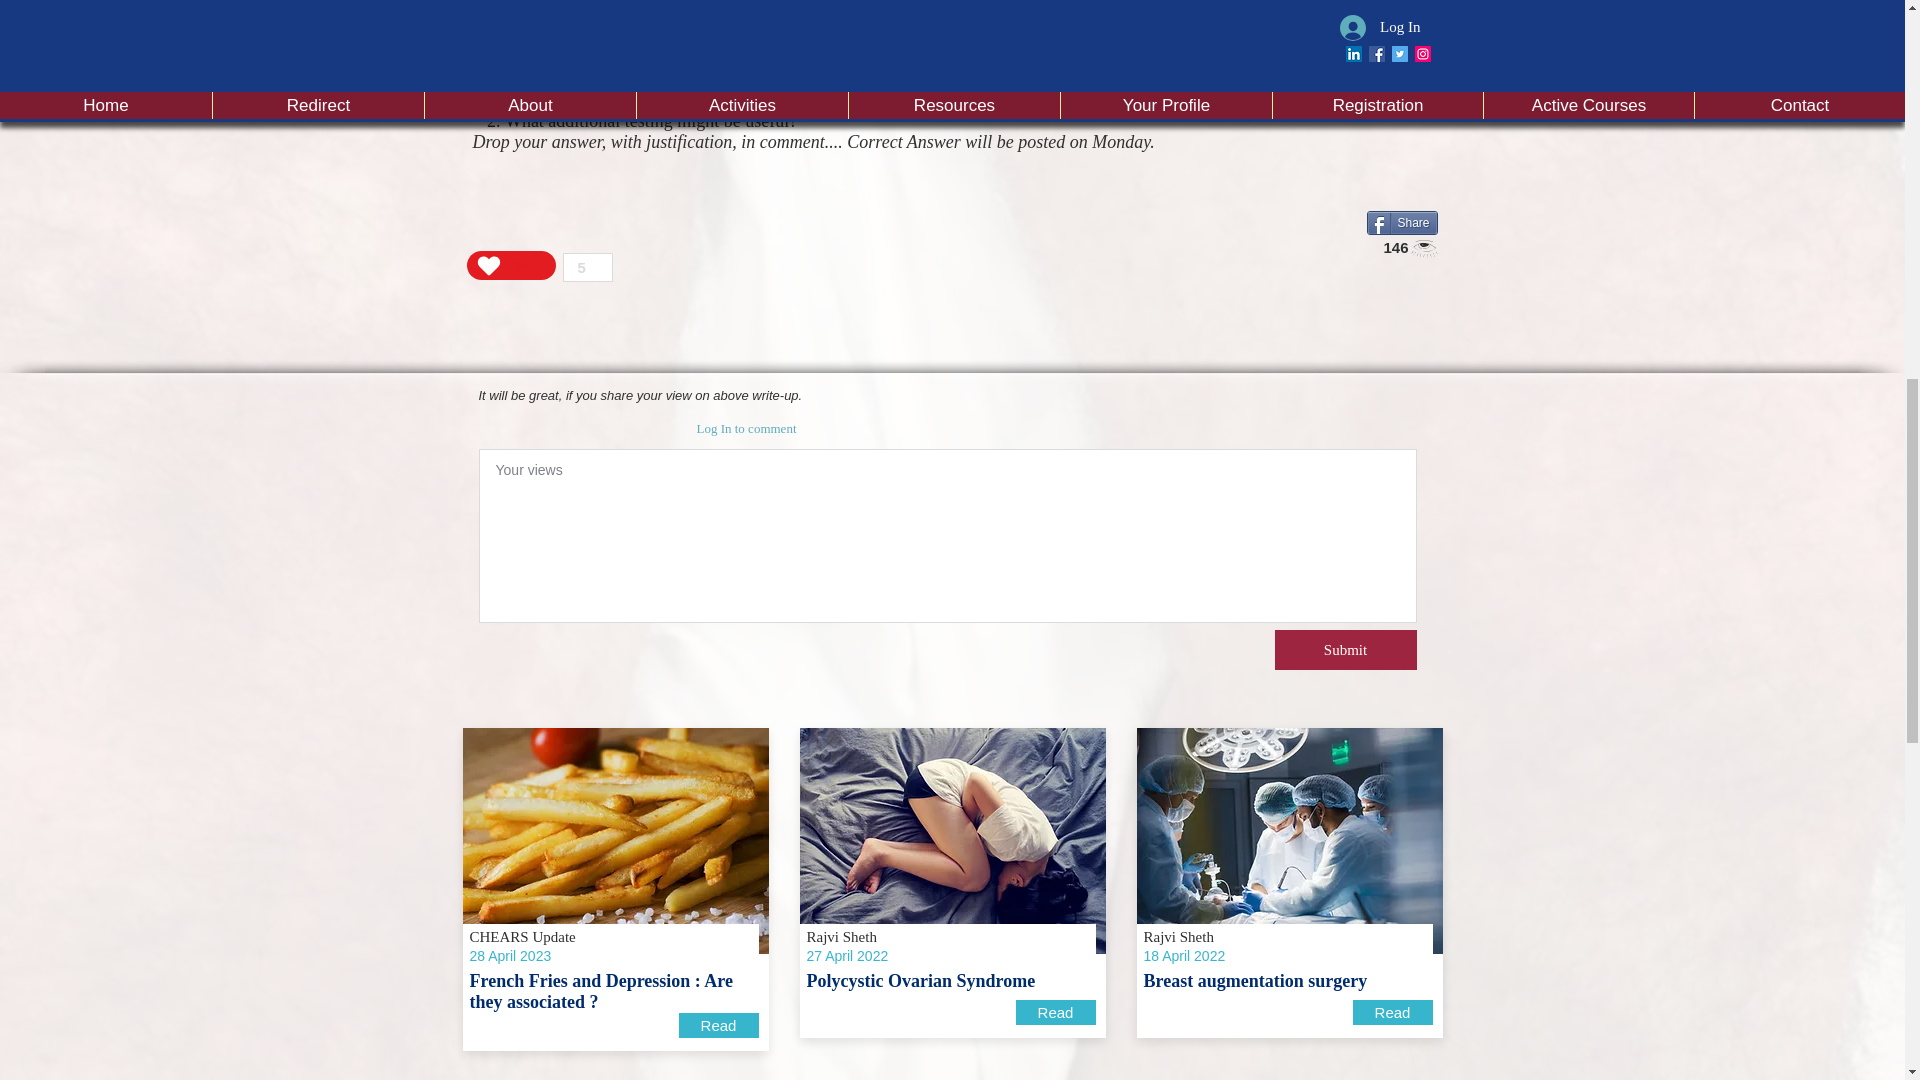 The width and height of the screenshot is (1920, 1080). I want to click on Polycystic Ovarian Syndrome , so click(952, 840).